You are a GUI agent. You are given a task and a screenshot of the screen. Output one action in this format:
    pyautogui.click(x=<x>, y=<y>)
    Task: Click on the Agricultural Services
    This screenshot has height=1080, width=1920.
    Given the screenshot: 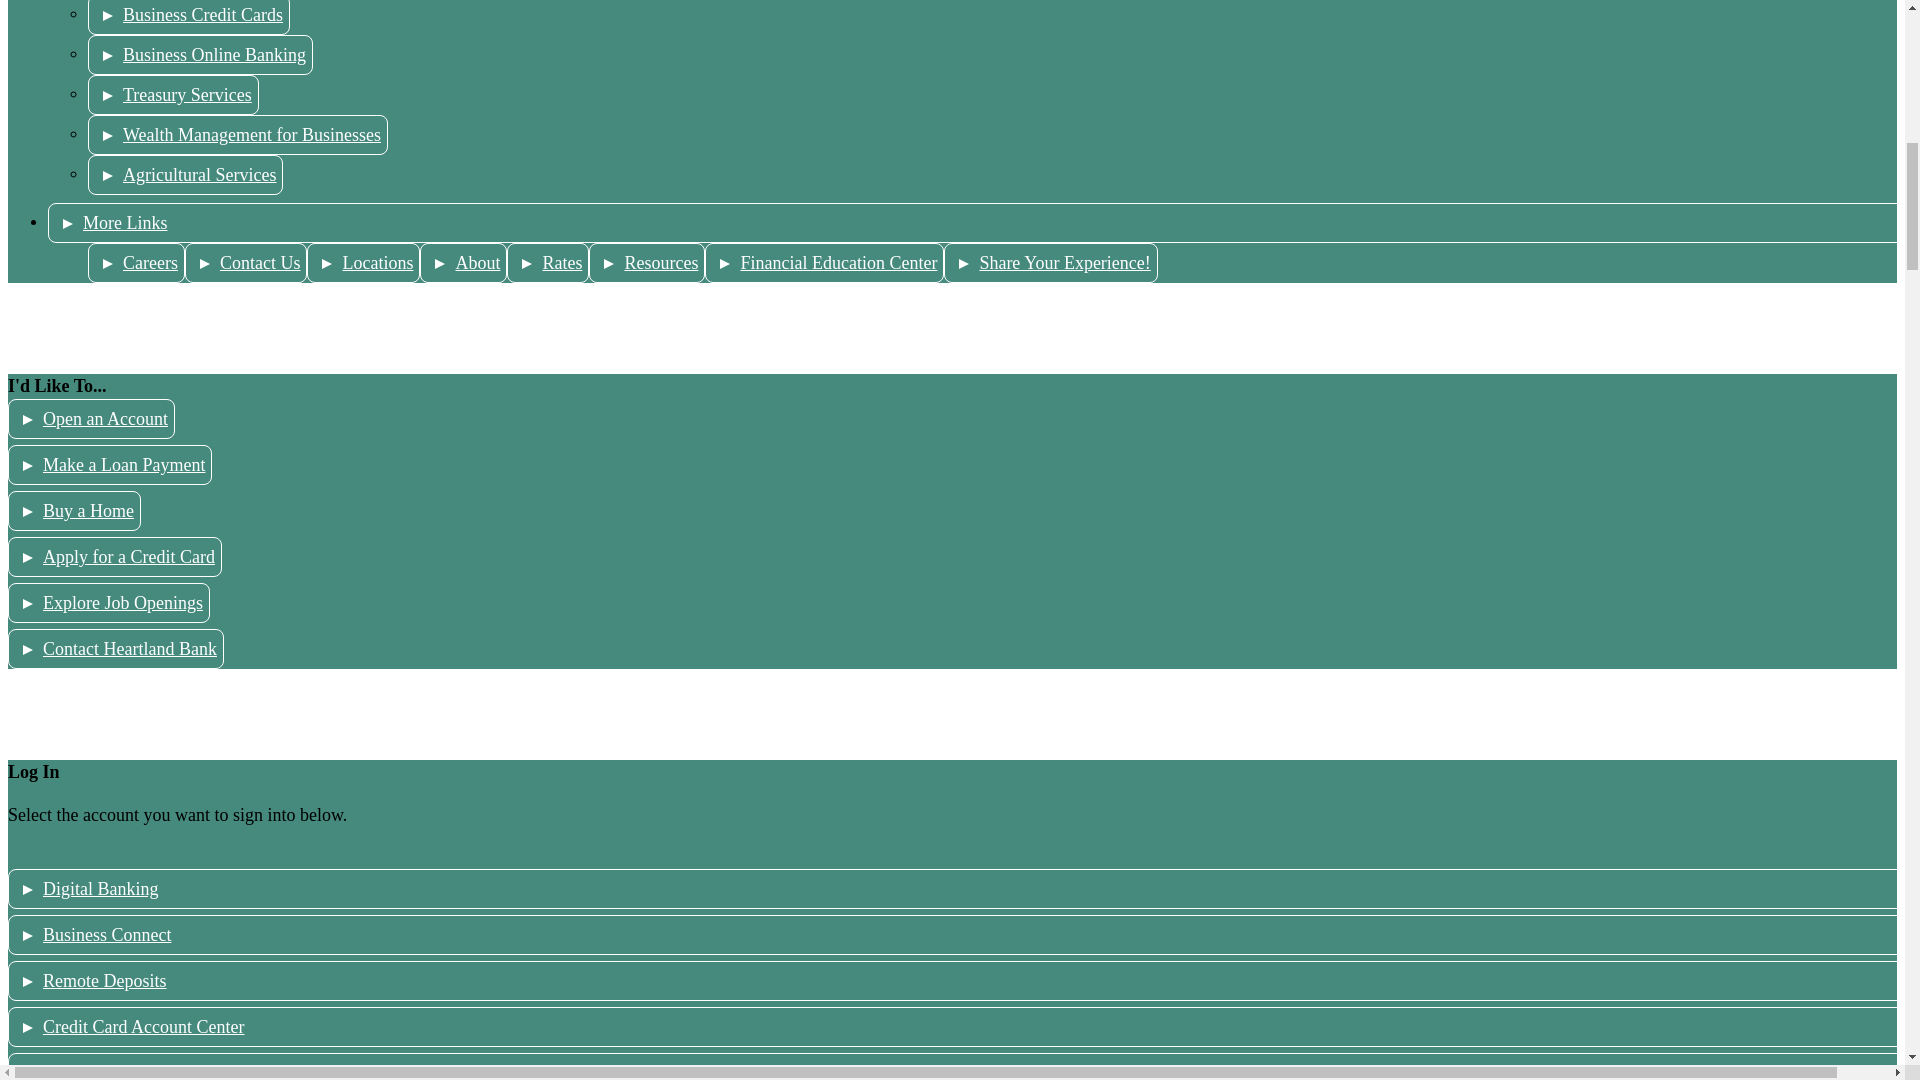 What is the action you would take?
    pyautogui.click(x=185, y=175)
    